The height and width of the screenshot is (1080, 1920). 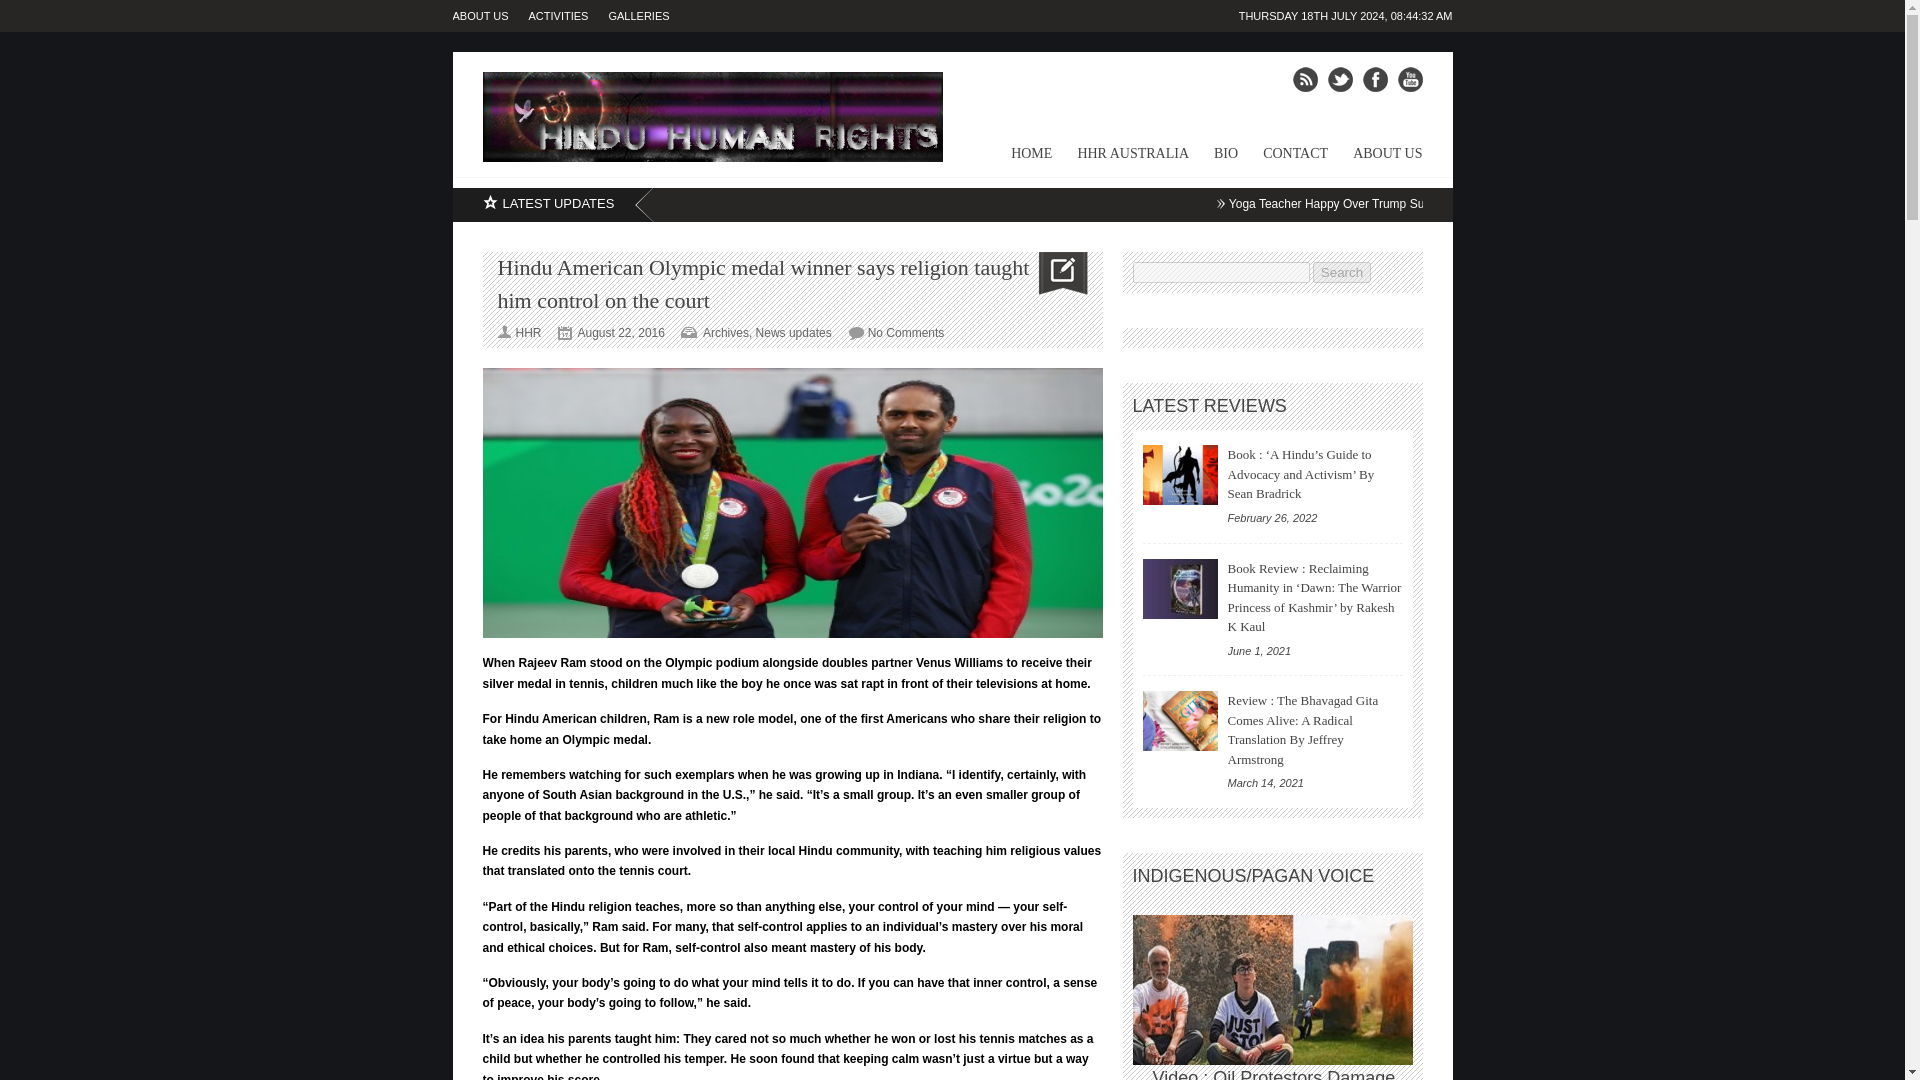 What do you see at coordinates (1375, 160) in the screenshot?
I see `ABOUT US` at bounding box center [1375, 160].